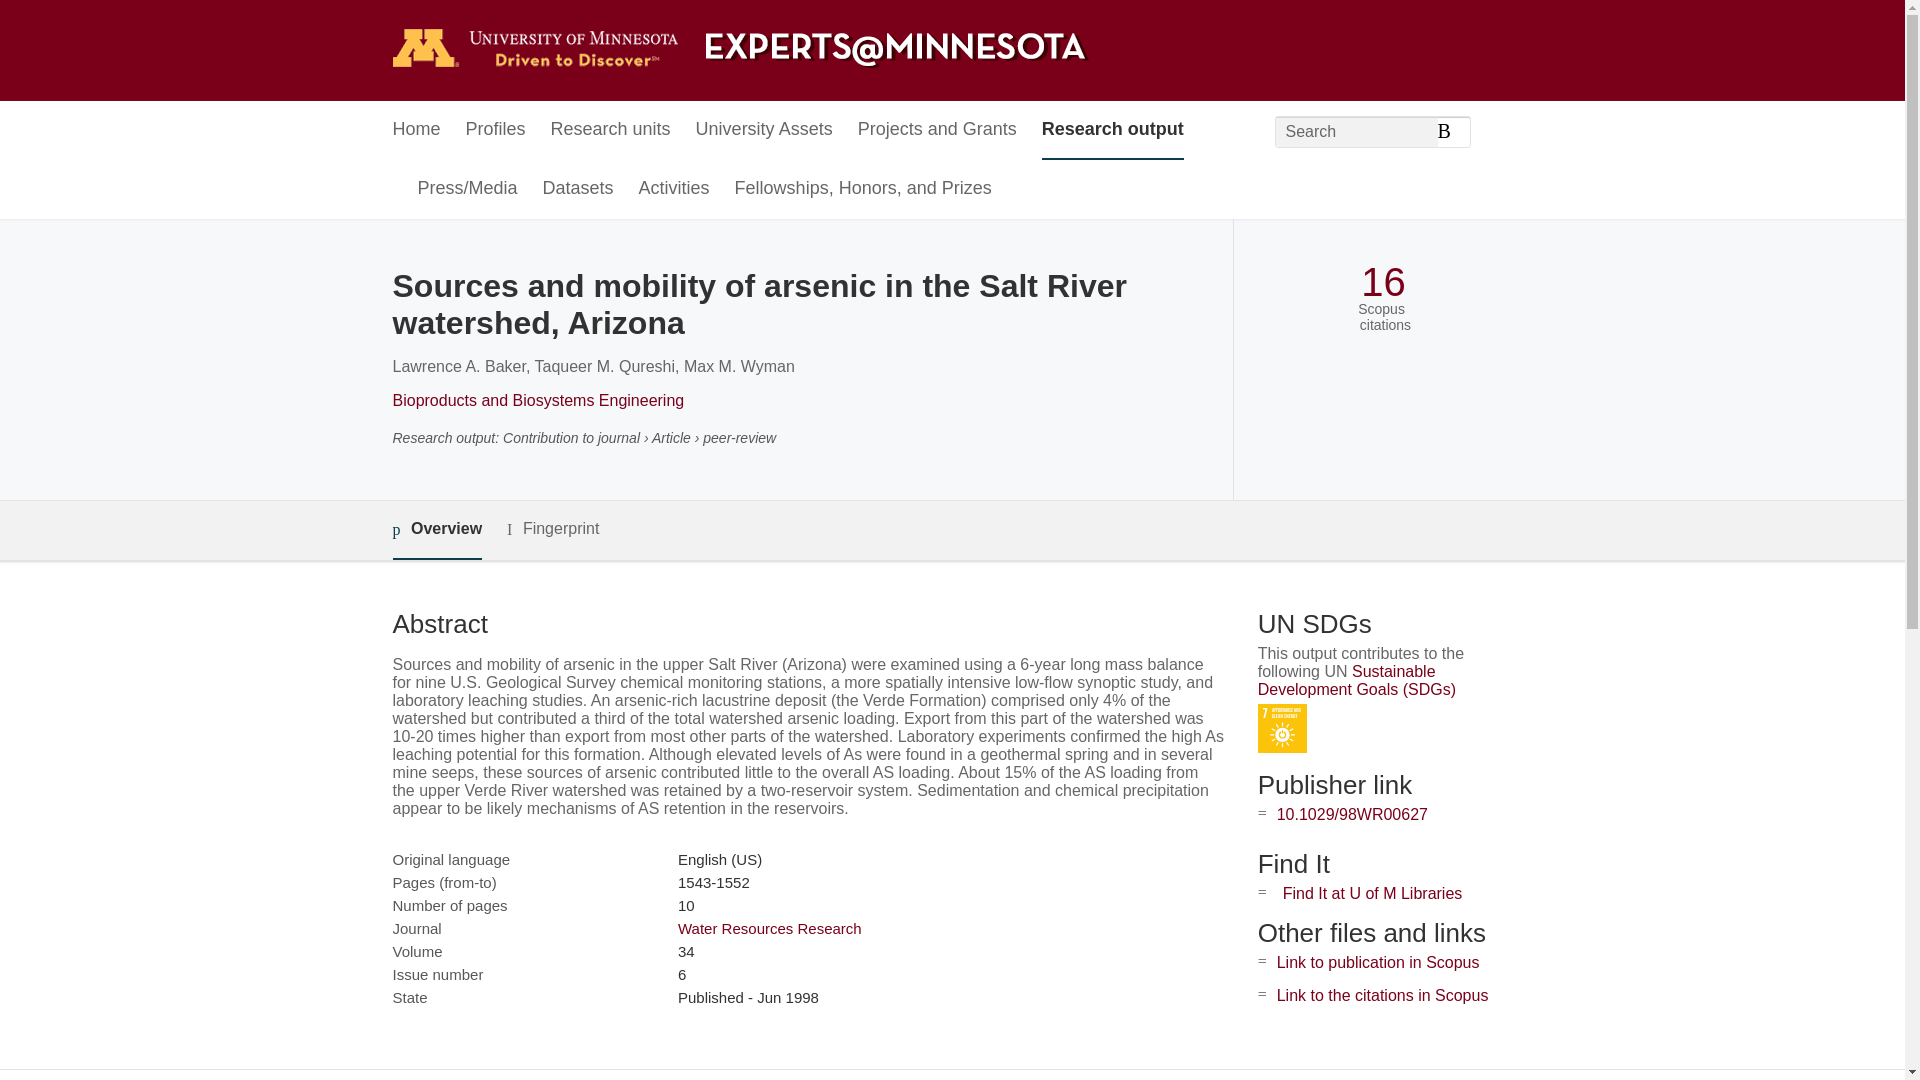 This screenshot has height=1080, width=1920. I want to click on Projects and Grants, so click(938, 130).